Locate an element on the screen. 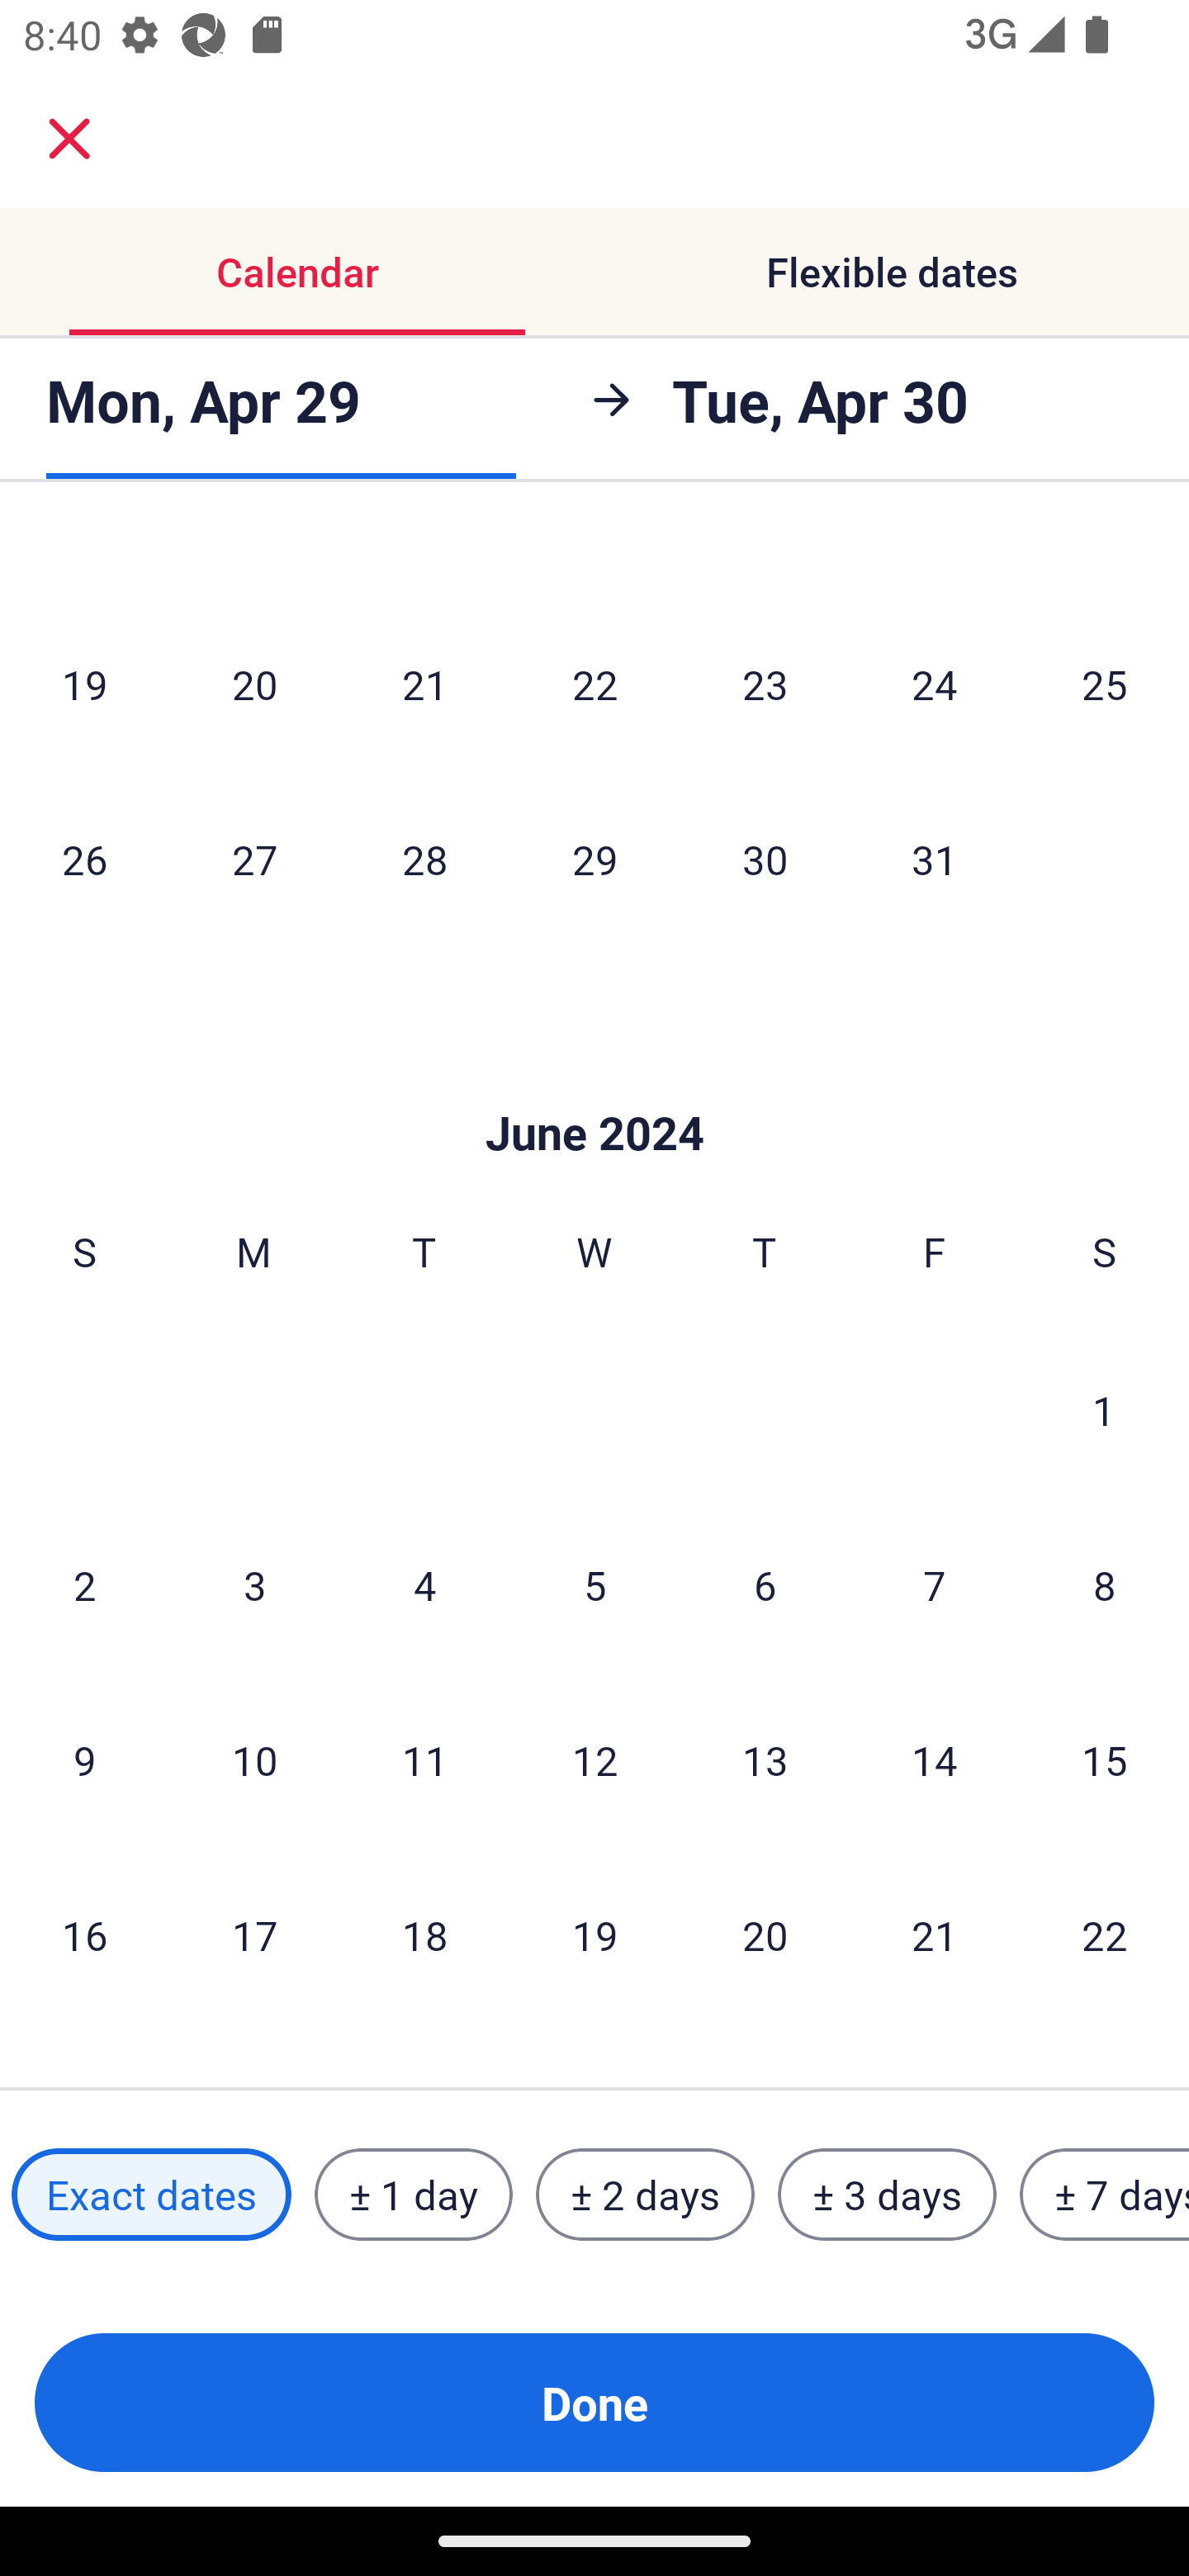 The width and height of the screenshot is (1189, 2576). ± 2 days is located at coordinates (646, 2195).